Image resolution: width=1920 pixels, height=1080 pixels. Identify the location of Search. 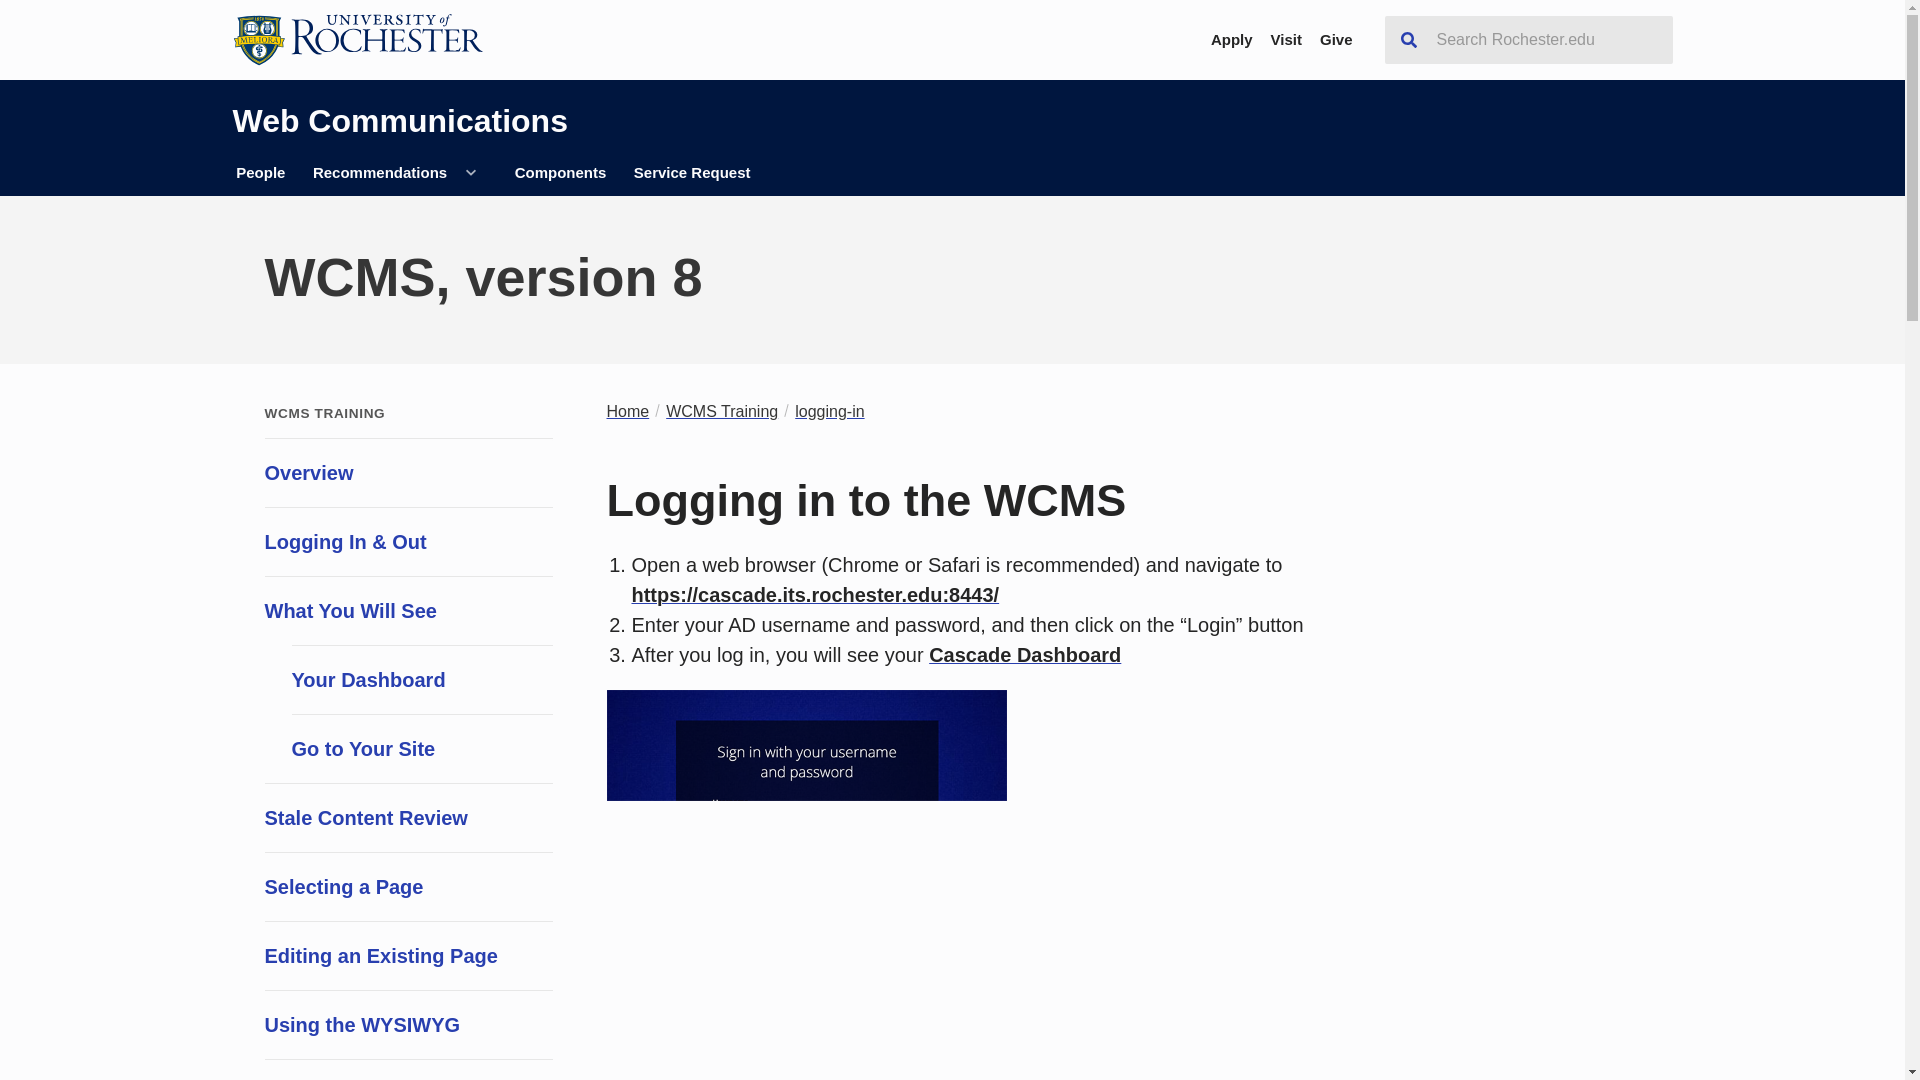
(1408, 40).